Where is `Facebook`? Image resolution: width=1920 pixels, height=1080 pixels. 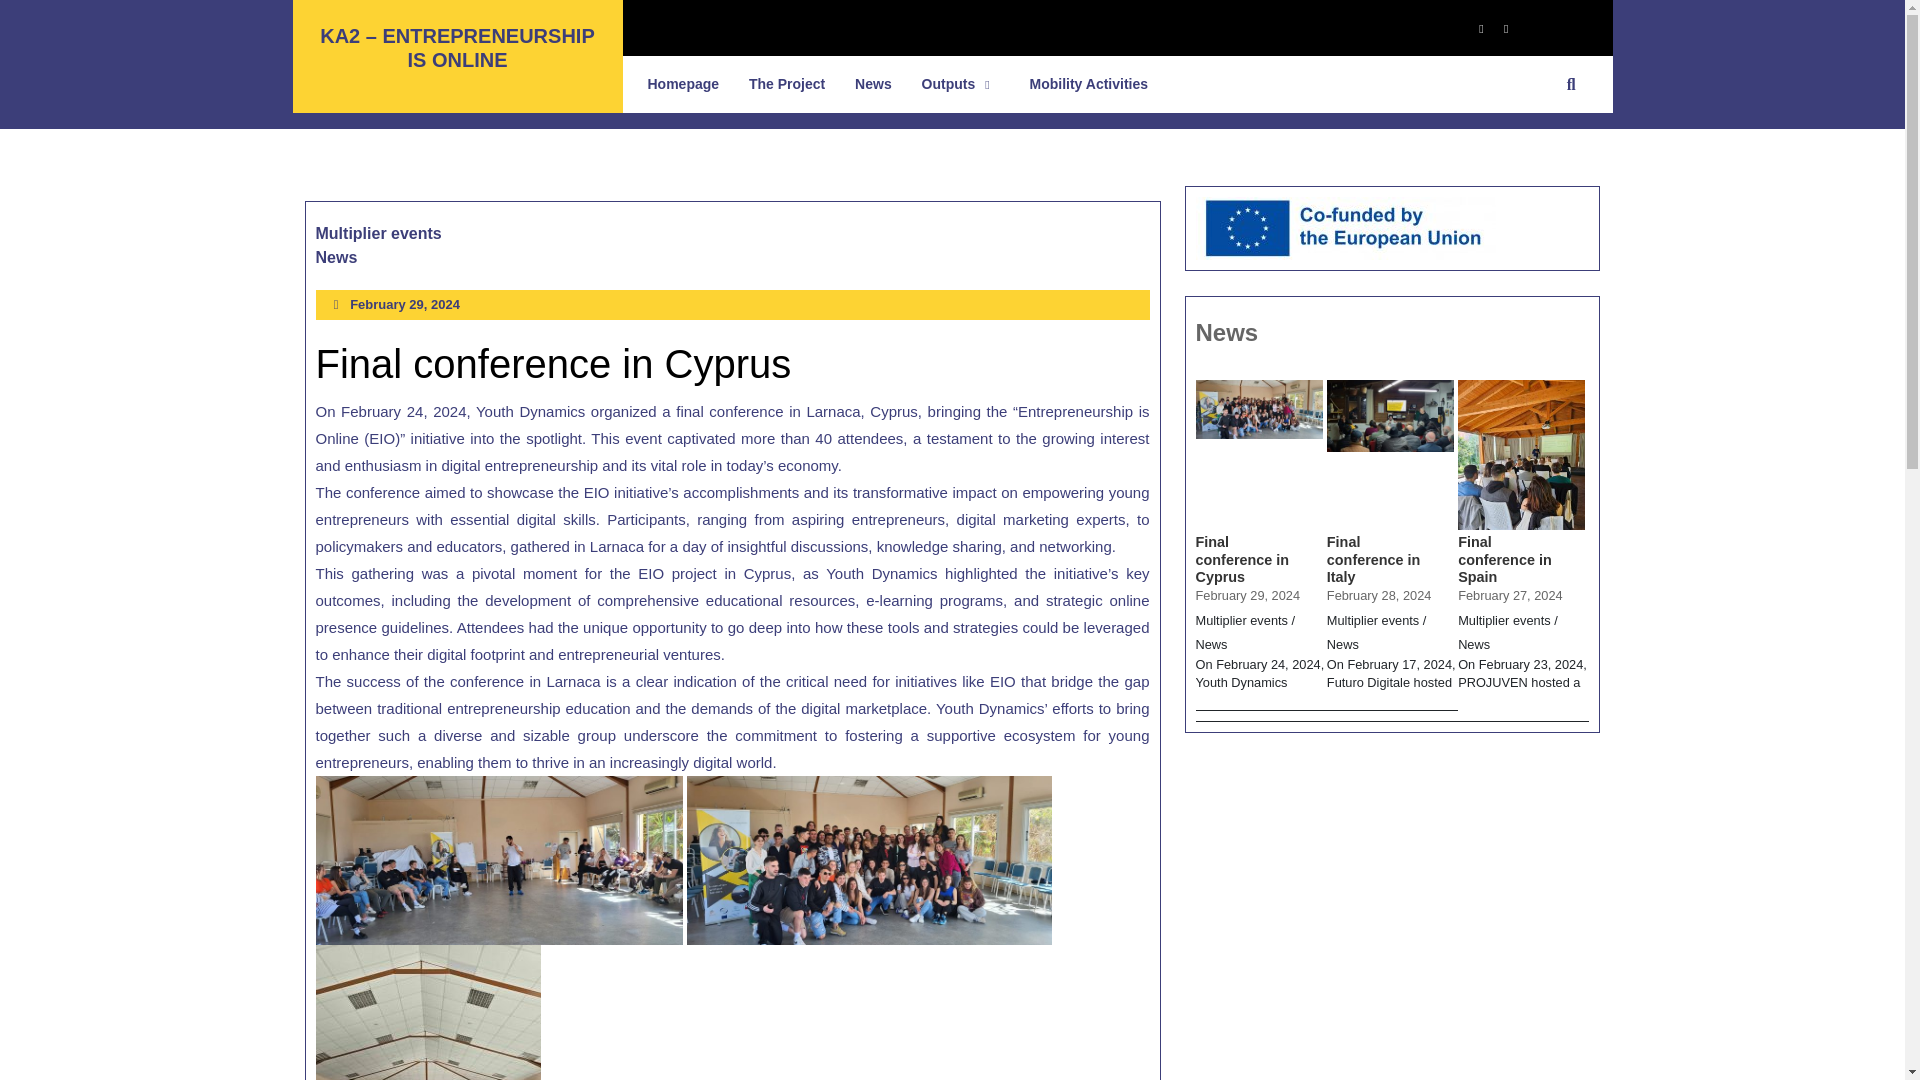 Facebook is located at coordinates (873, 84).